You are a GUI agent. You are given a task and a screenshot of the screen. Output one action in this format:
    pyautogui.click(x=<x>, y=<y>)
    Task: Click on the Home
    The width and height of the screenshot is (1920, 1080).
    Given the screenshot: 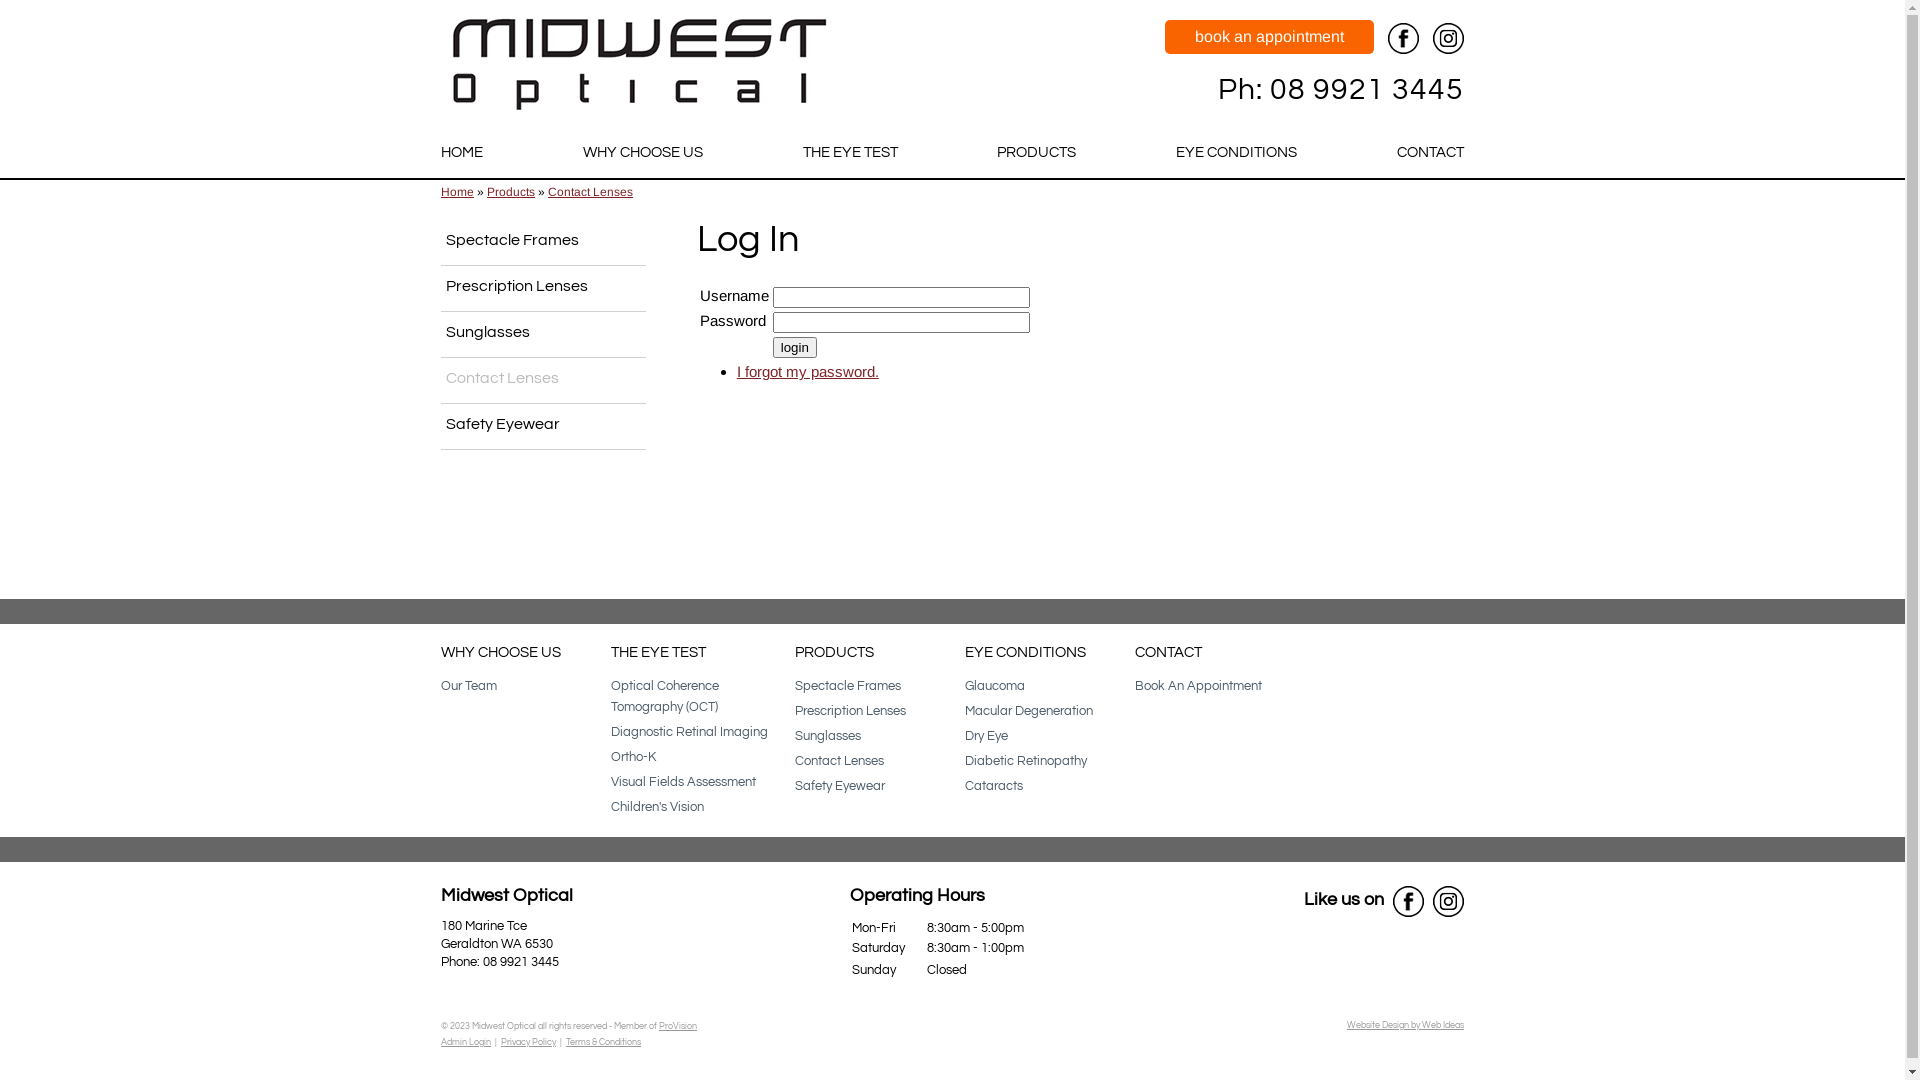 What is the action you would take?
    pyautogui.click(x=458, y=192)
    